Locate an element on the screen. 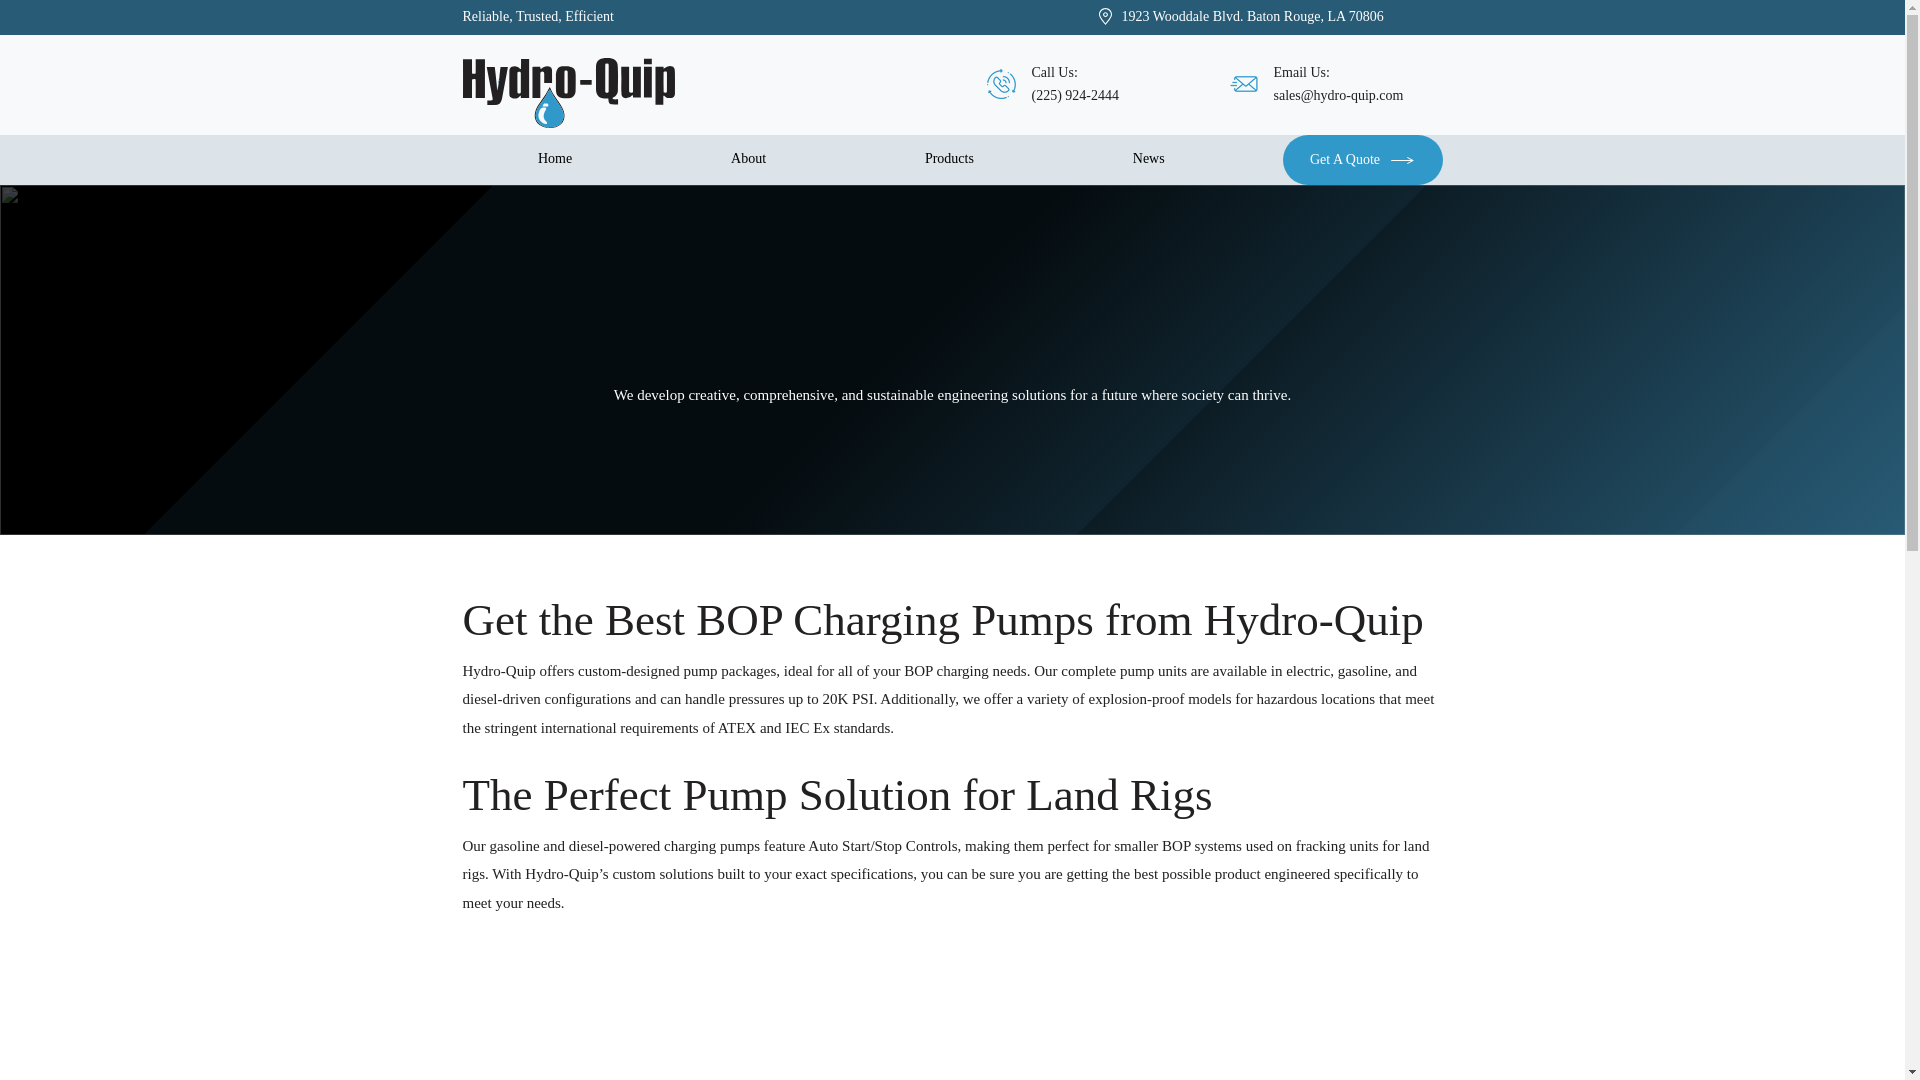 The width and height of the screenshot is (1920, 1080). 1923 Wooddale Blvd. Baton Rouge, LA 70806 is located at coordinates (1252, 16).